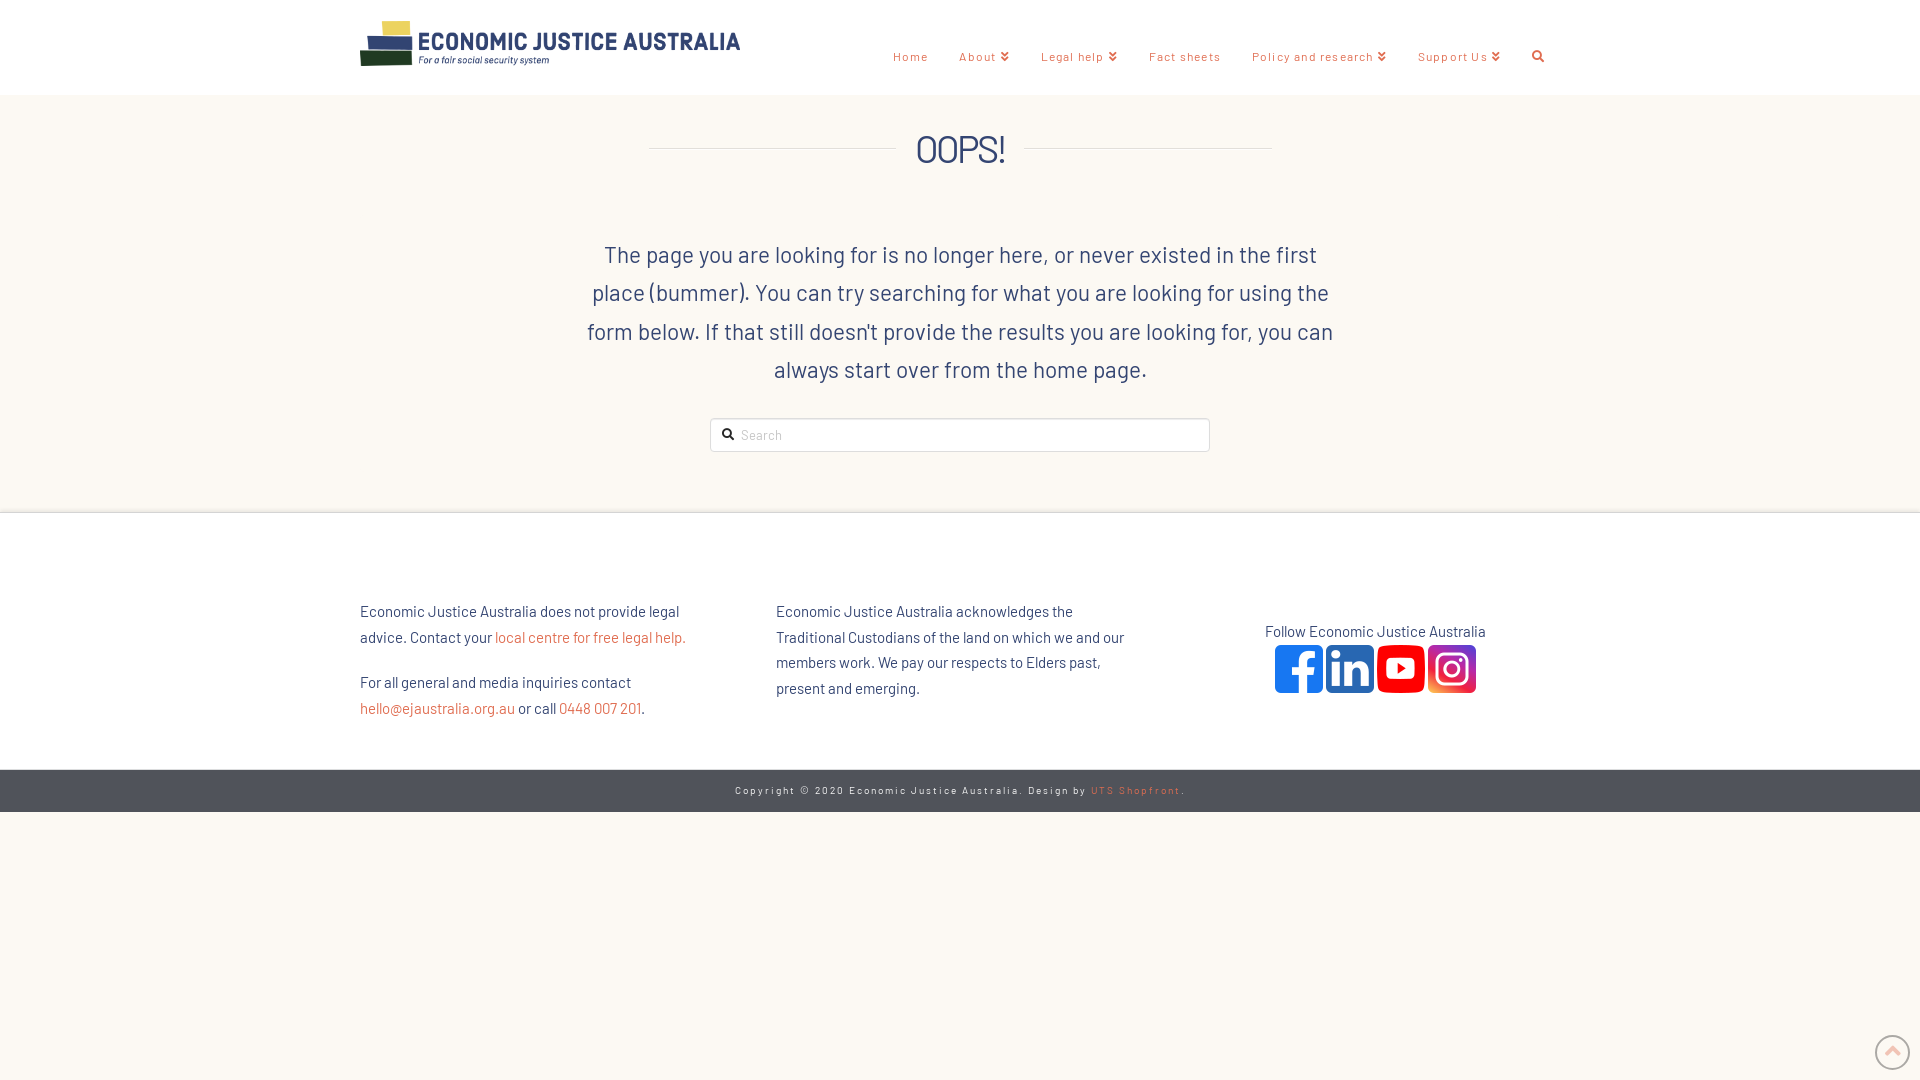 This screenshot has height=1080, width=1920. What do you see at coordinates (1459, 48) in the screenshot?
I see `Support Us` at bounding box center [1459, 48].